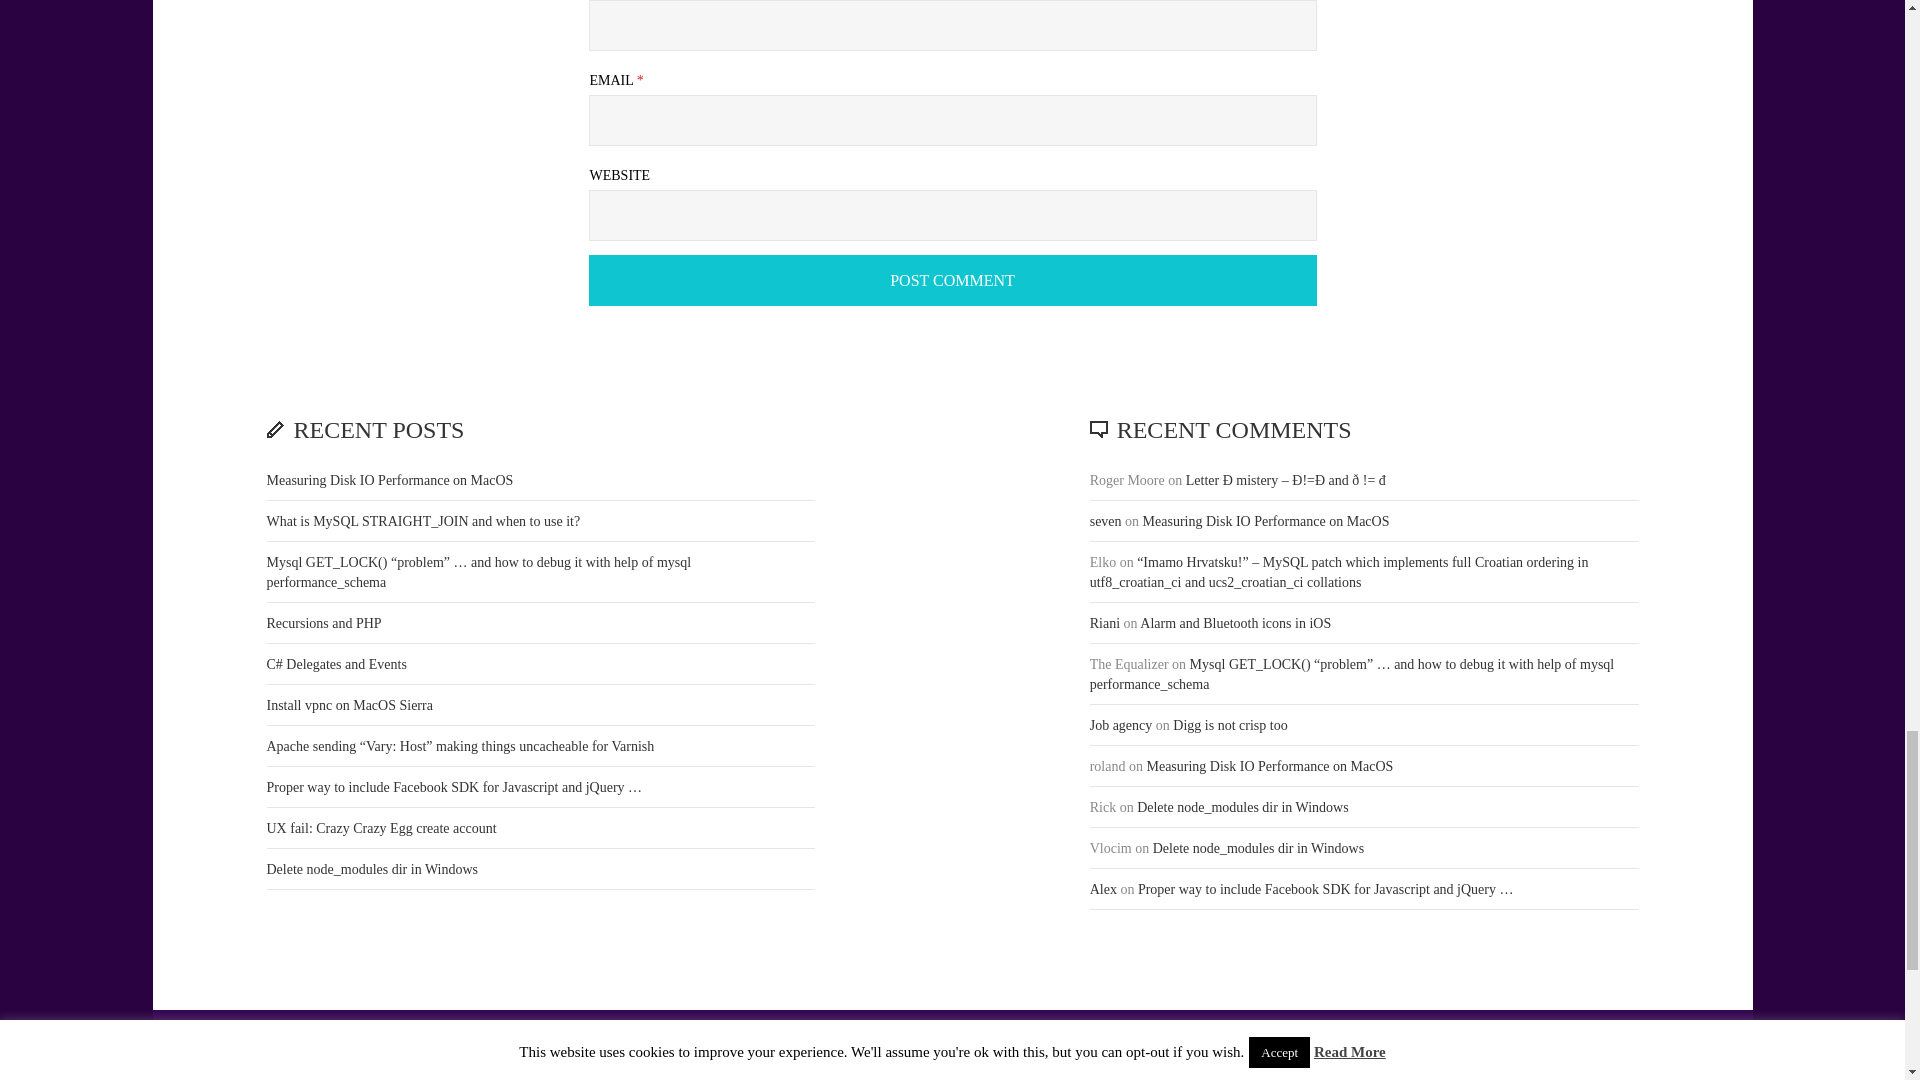 The height and width of the screenshot is (1080, 1920). What do you see at coordinates (380, 828) in the screenshot?
I see `UX fail: Crazy Crazy Egg create account` at bounding box center [380, 828].